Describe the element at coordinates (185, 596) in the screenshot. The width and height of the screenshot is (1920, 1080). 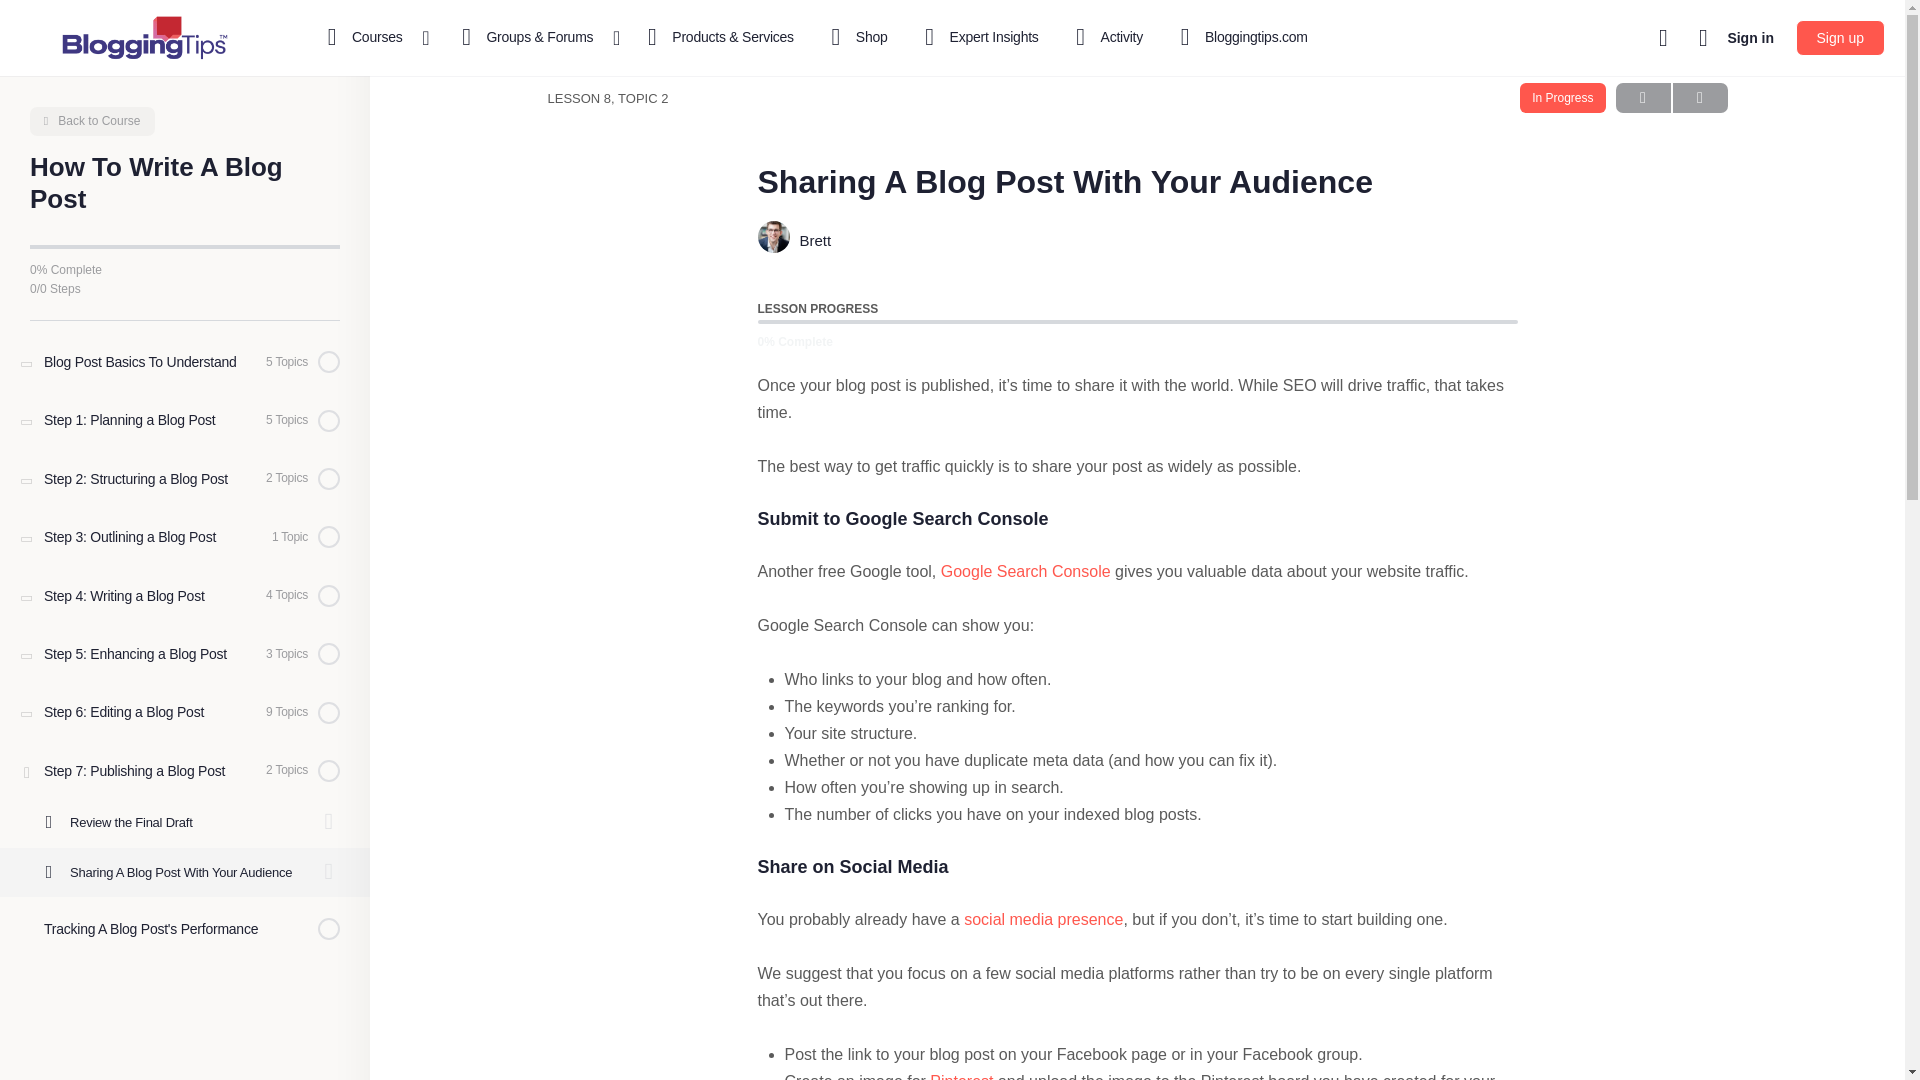
I see `Step 4: Writing a Blog Post` at that location.